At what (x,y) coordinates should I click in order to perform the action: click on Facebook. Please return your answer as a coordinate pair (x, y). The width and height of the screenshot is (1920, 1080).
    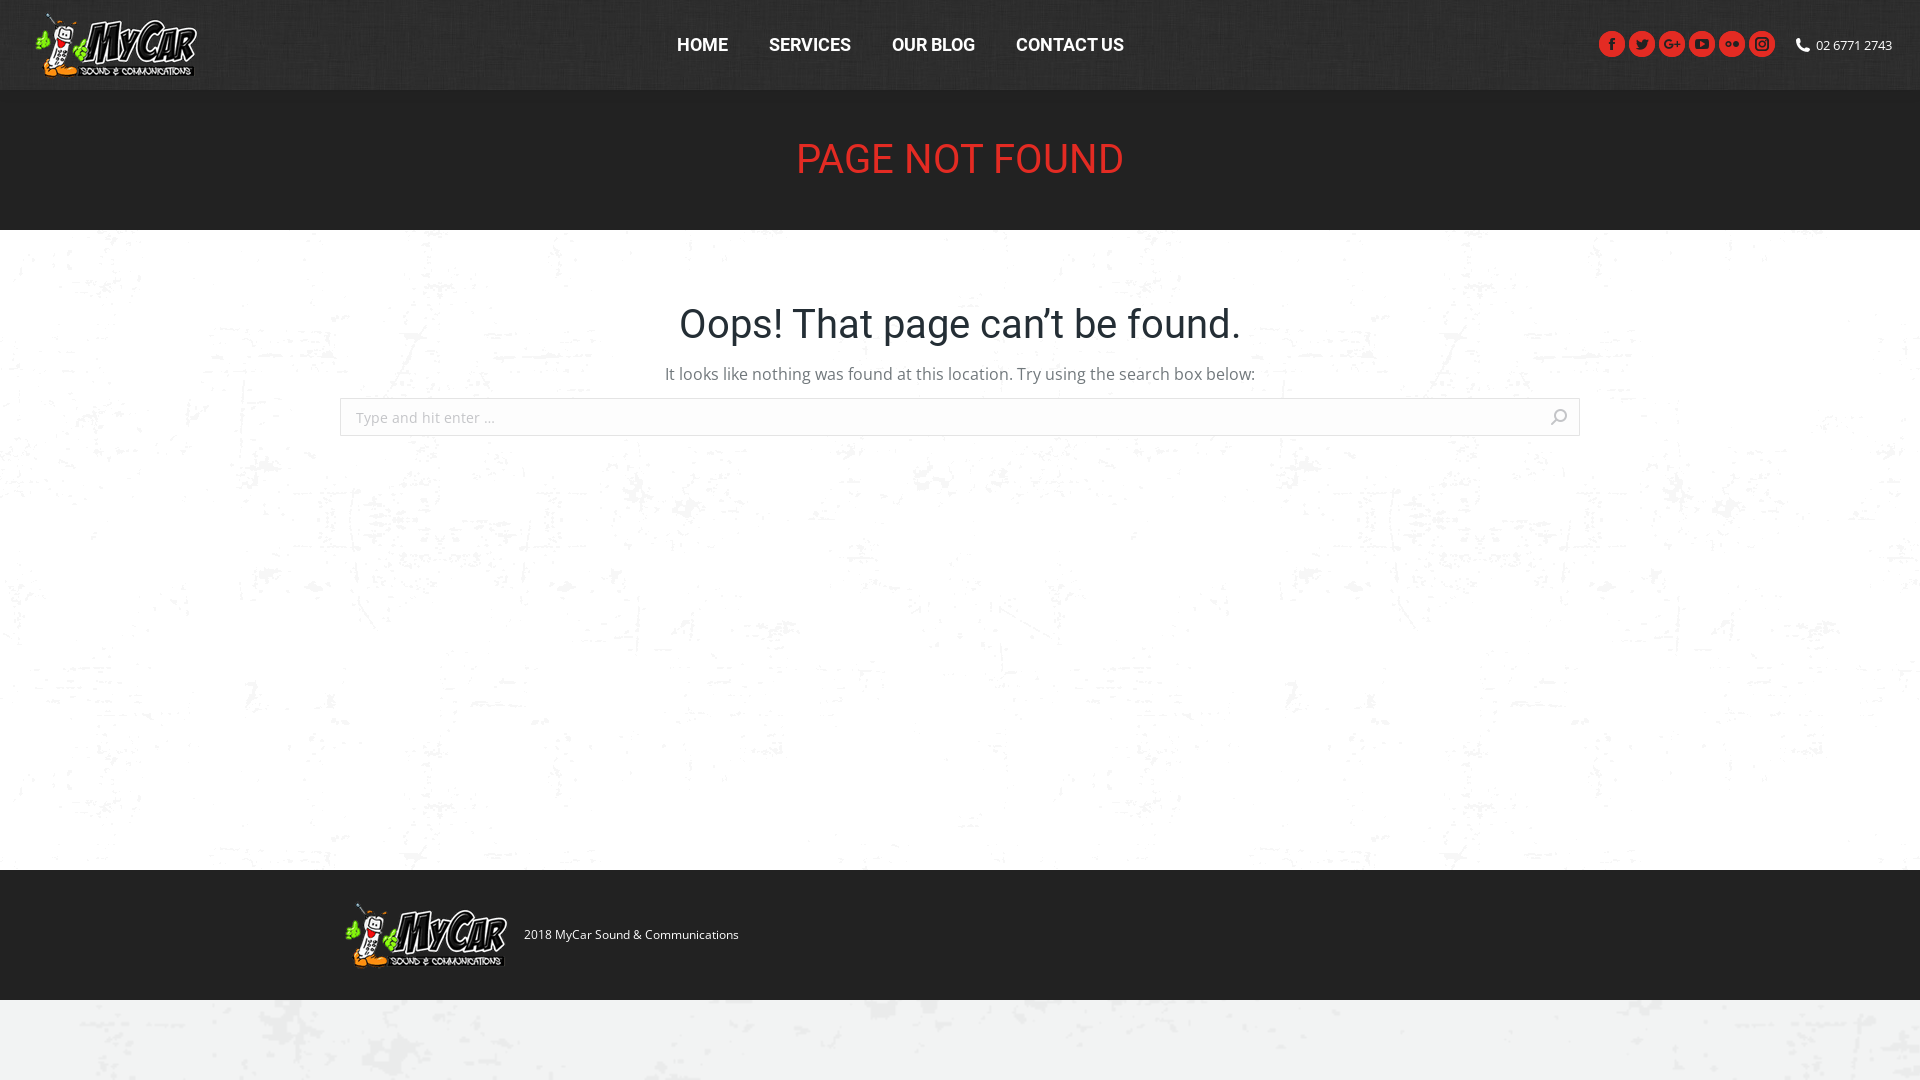
    Looking at the image, I should click on (1612, 44).